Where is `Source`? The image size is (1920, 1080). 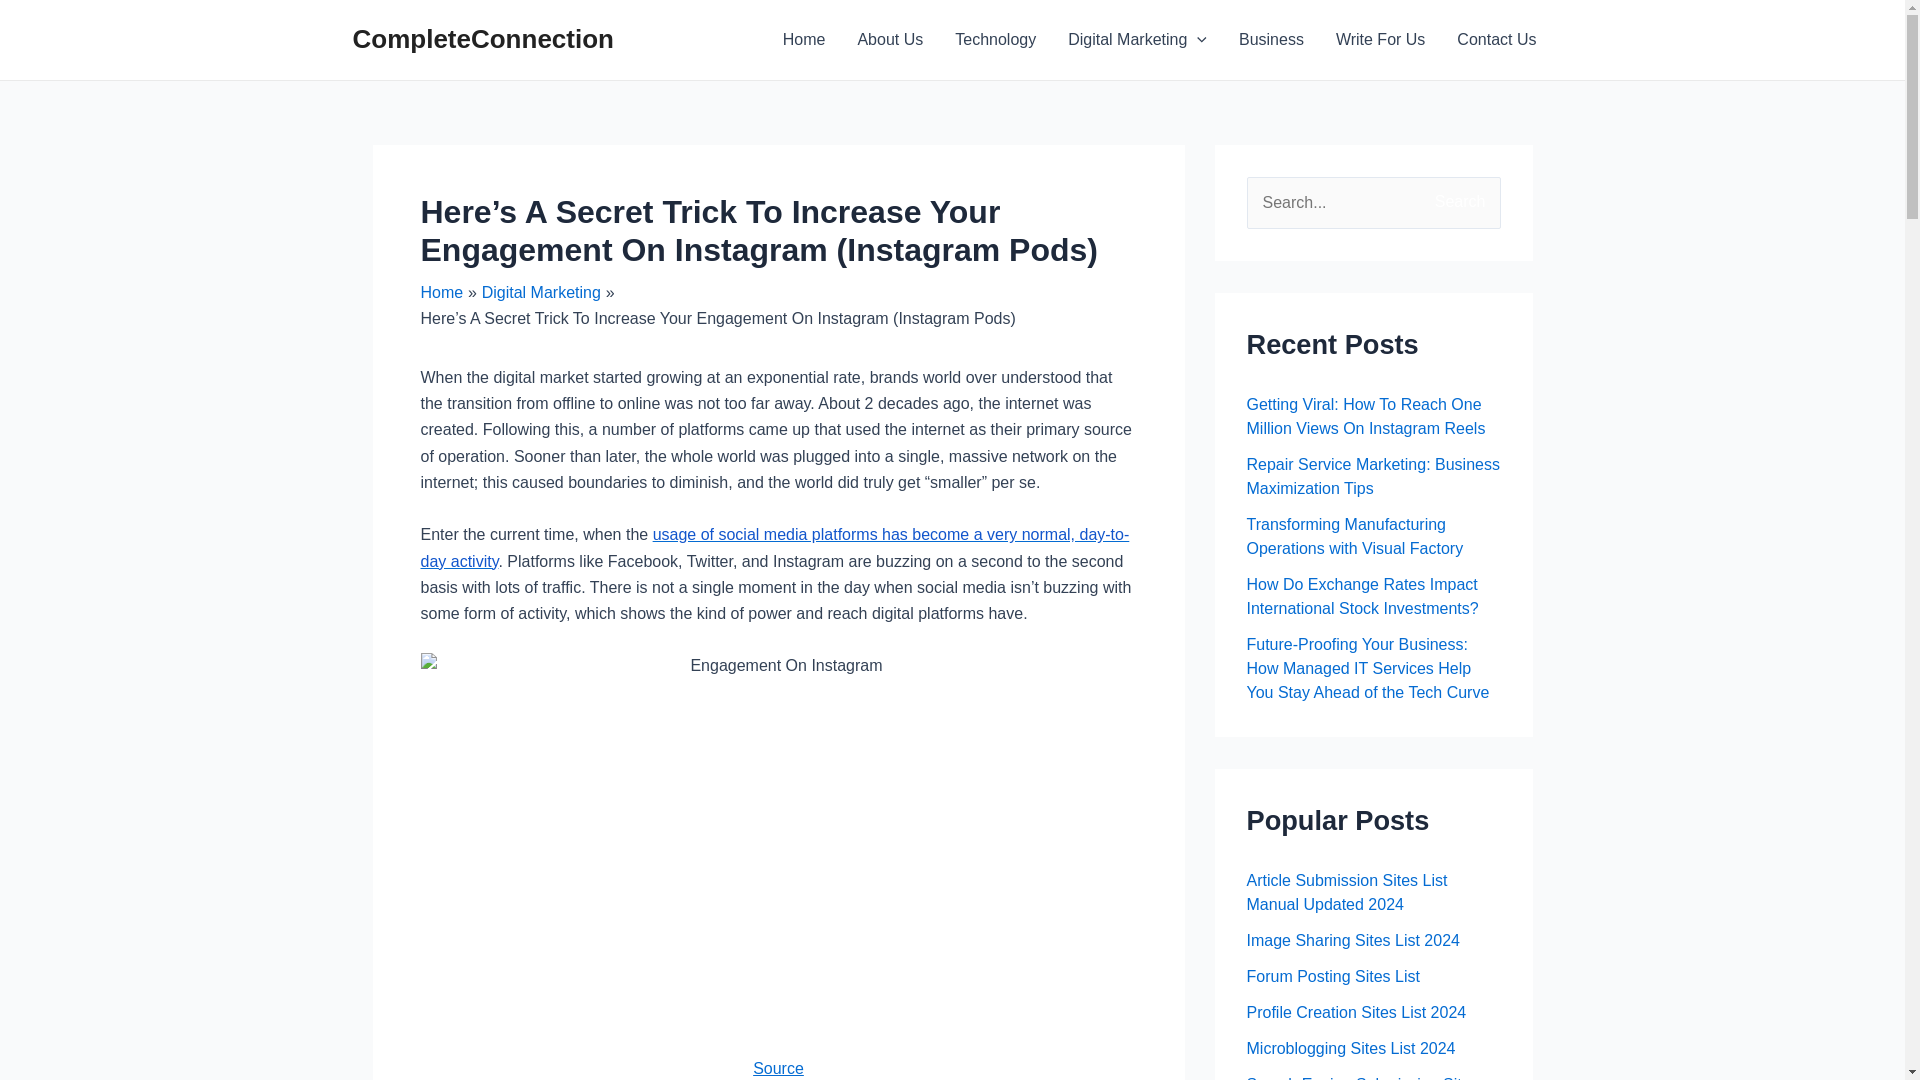
Source is located at coordinates (778, 1068).